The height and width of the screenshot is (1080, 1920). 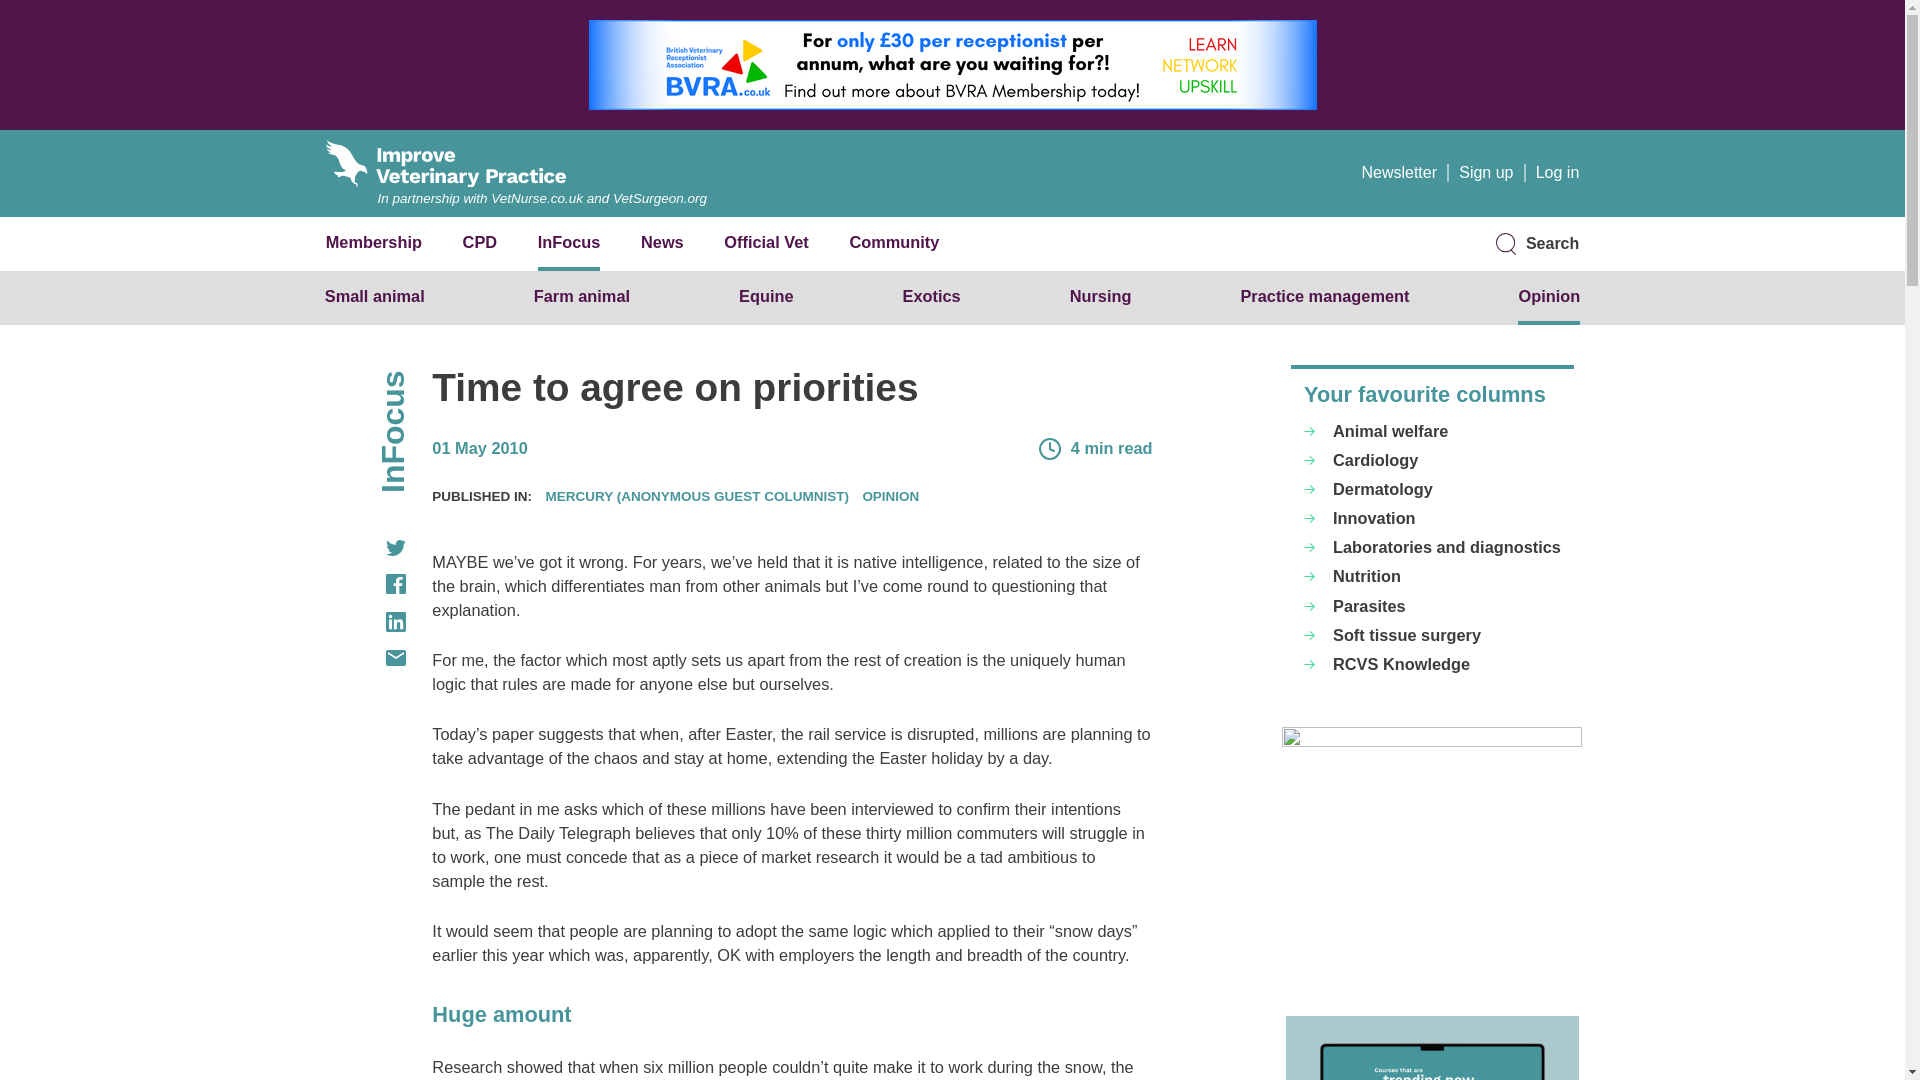 I want to click on InFocus, so click(x=568, y=242).